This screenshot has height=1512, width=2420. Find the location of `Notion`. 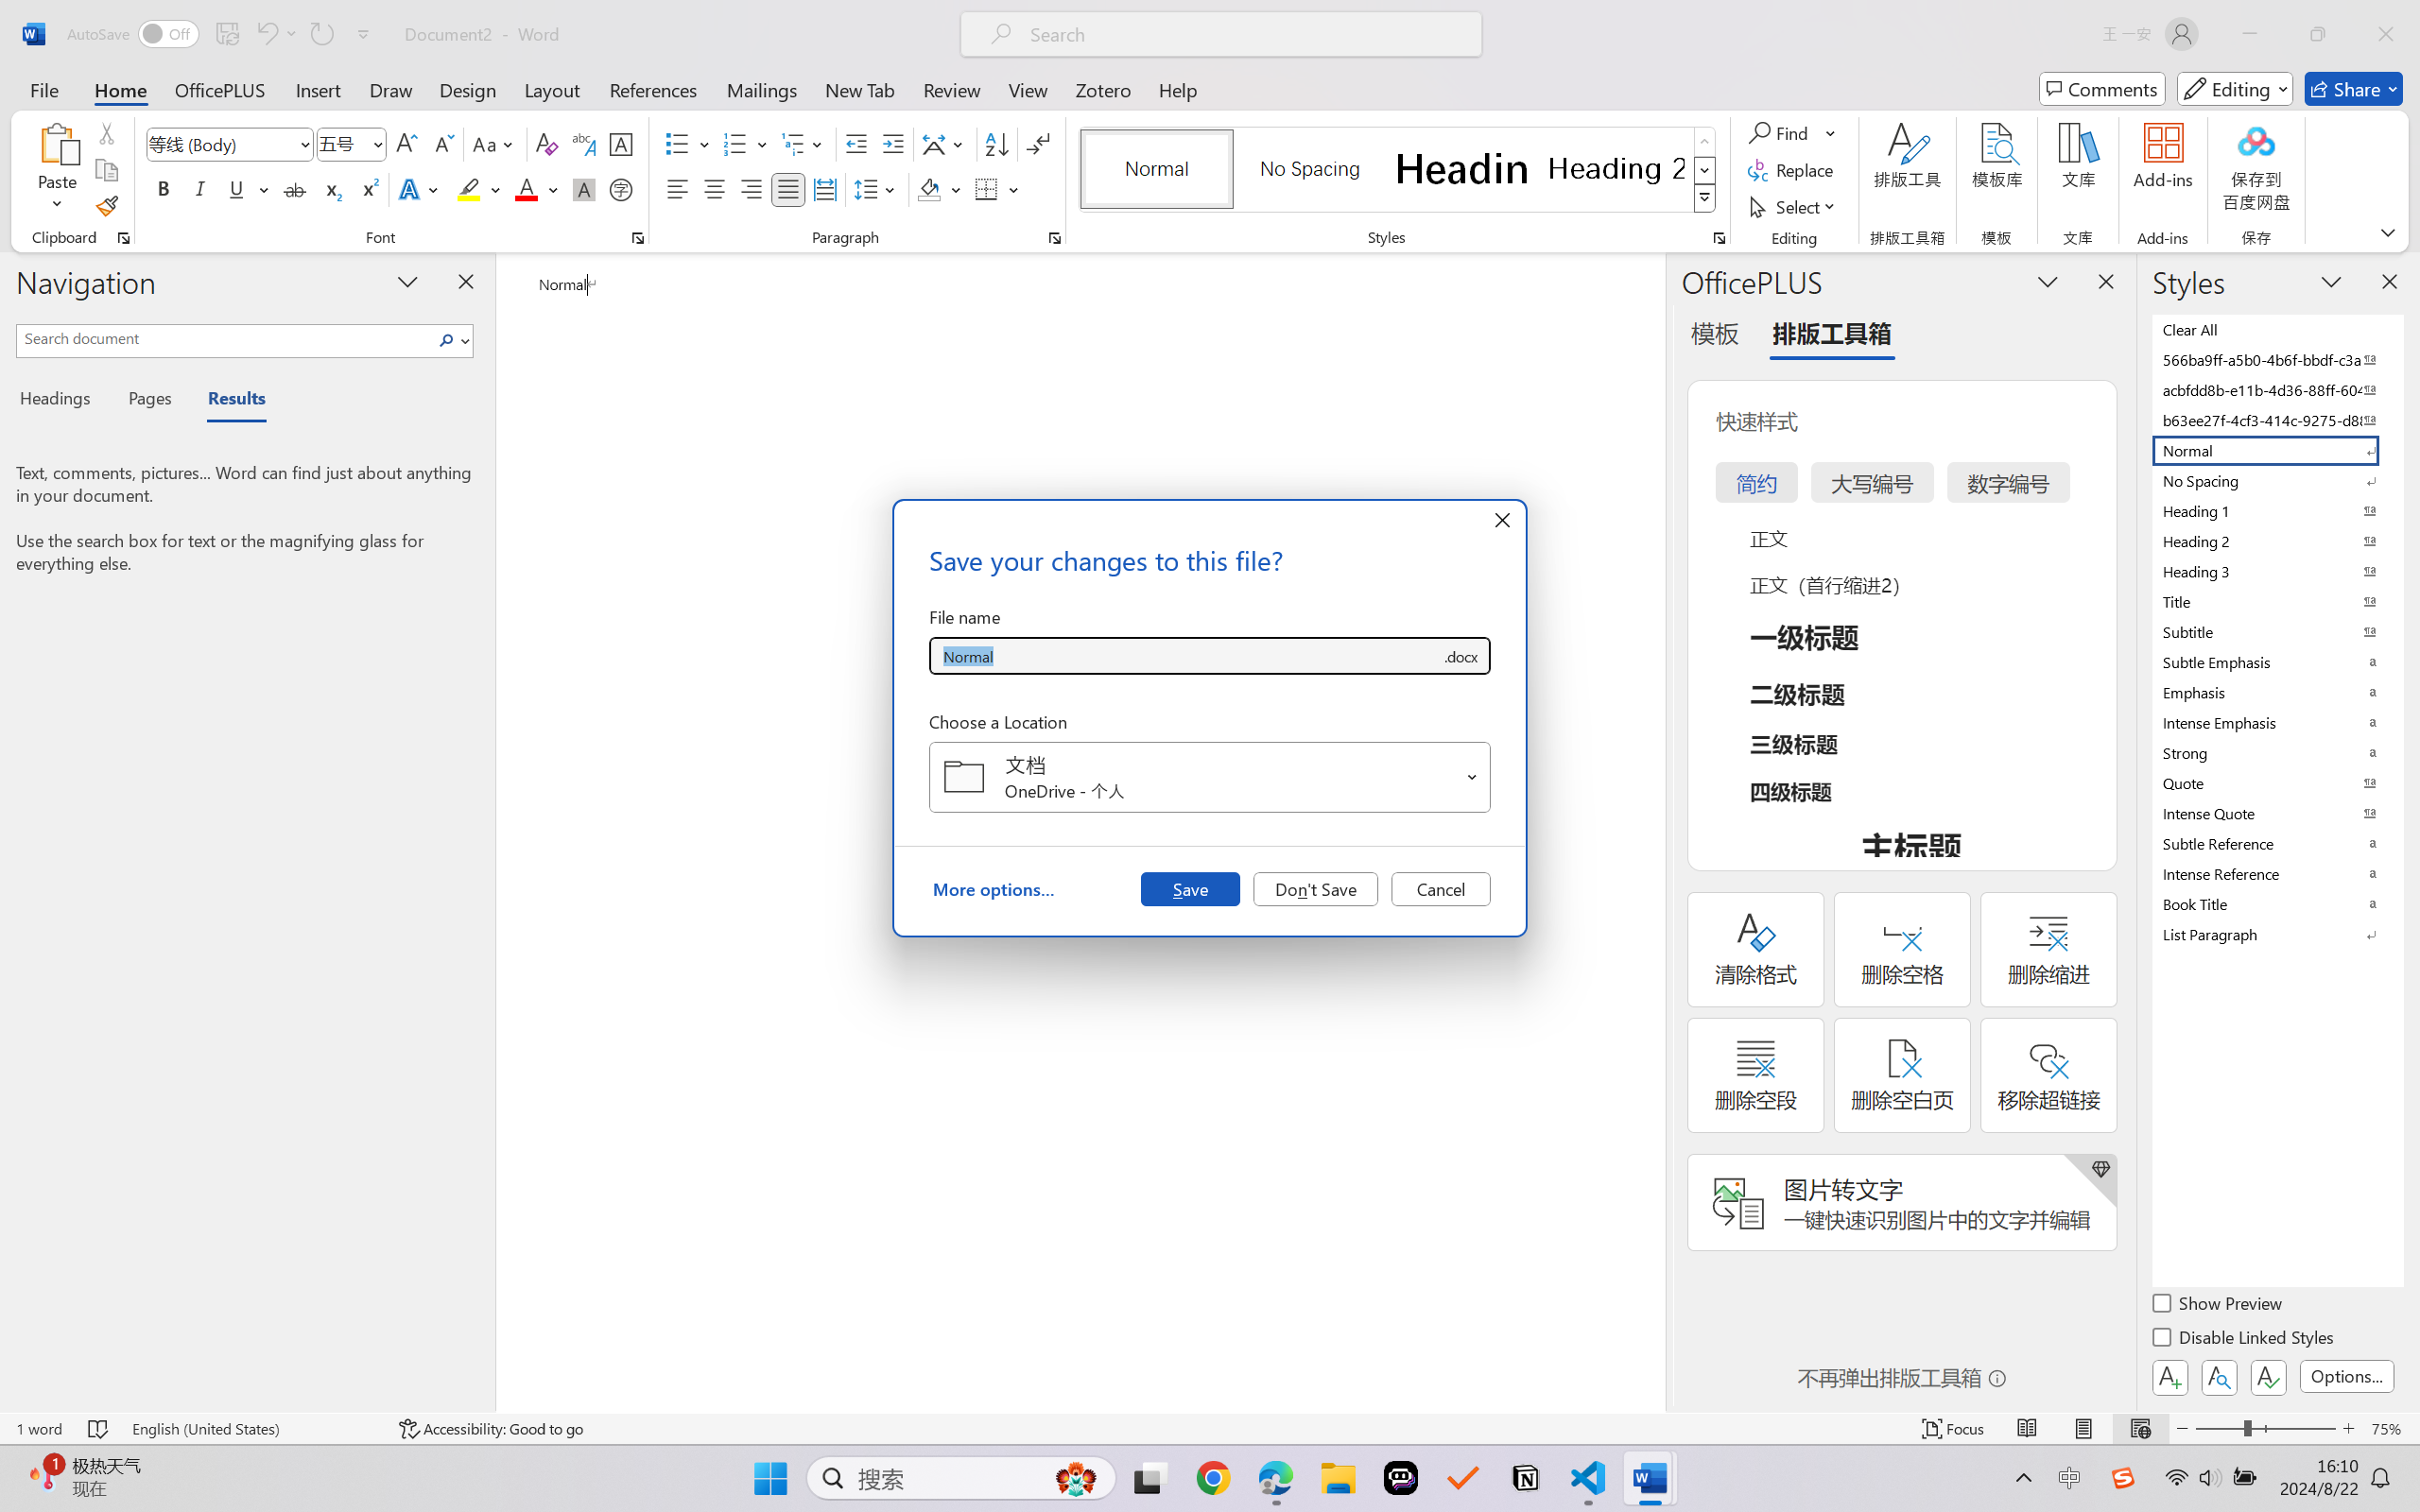

Notion is located at coordinates (1526, 1478).